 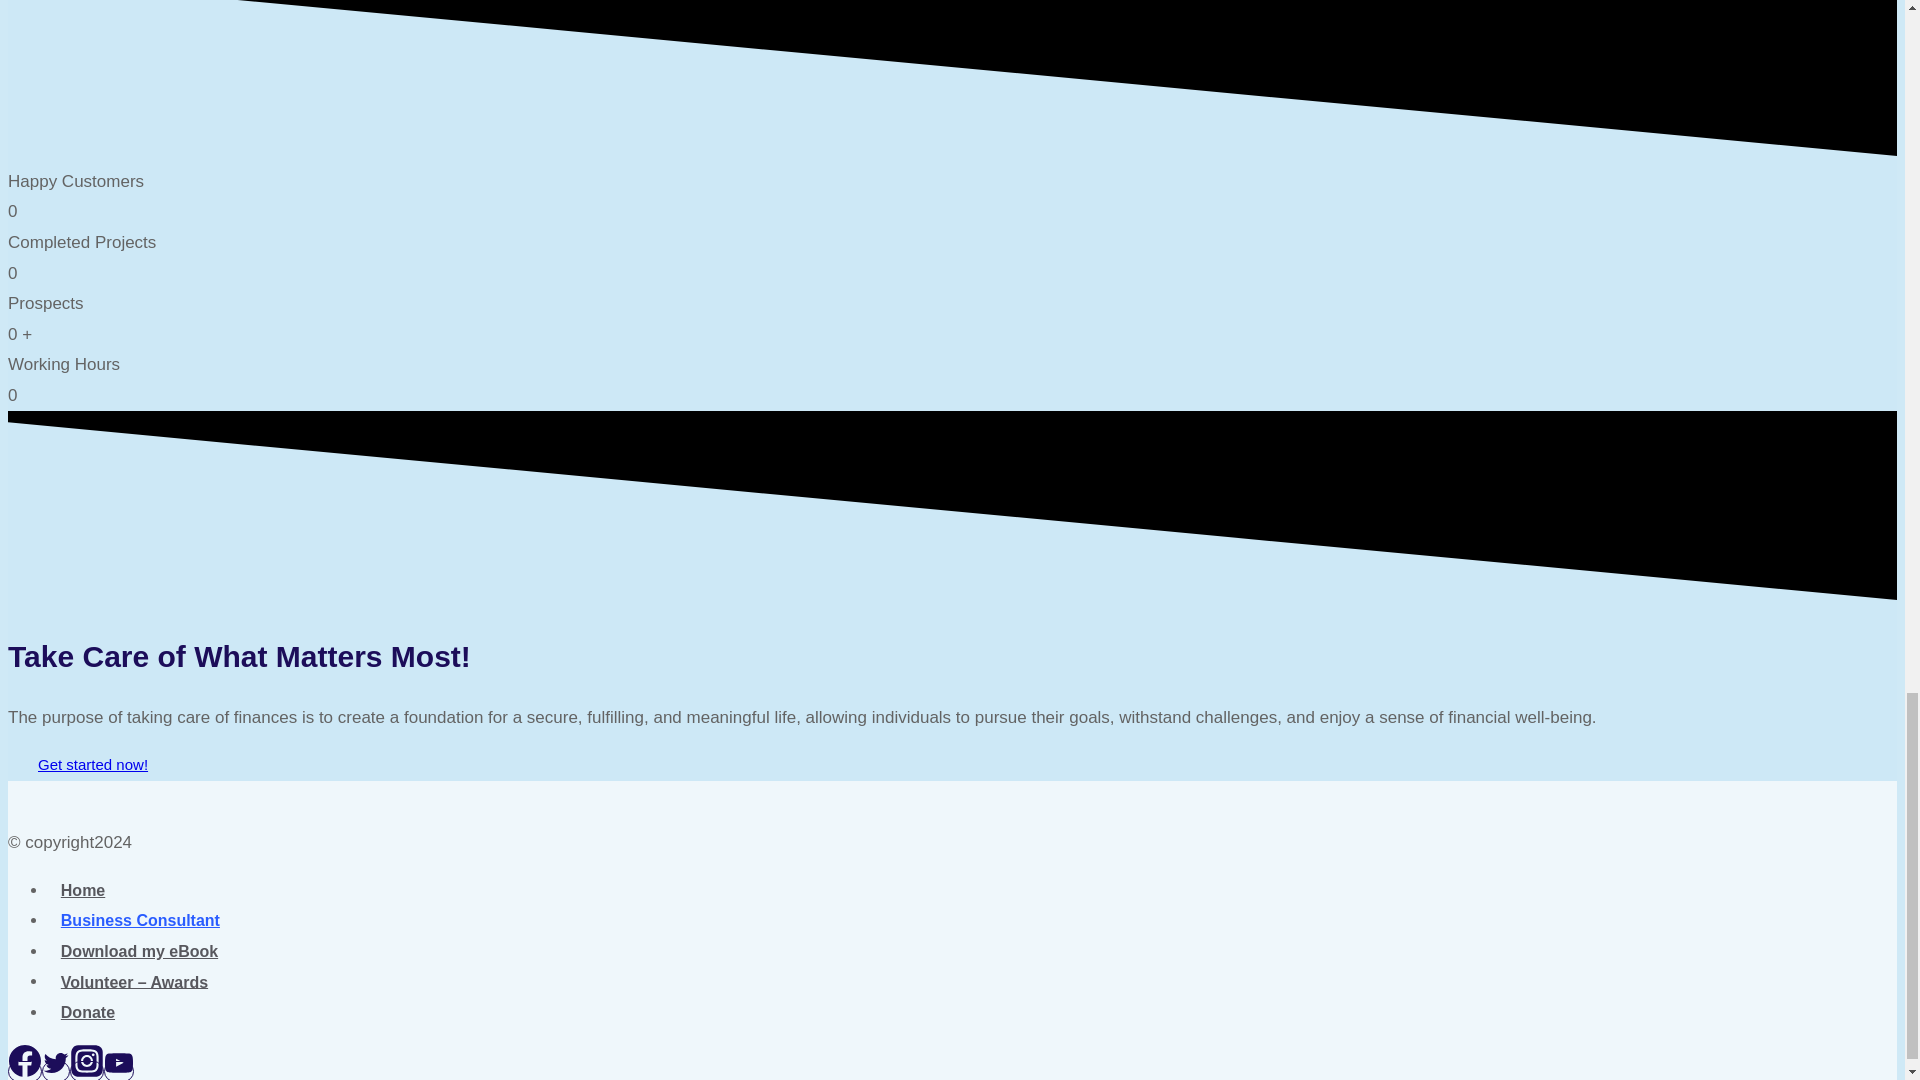 What do you see at coordinates (82, 890) in the screenshot?
I see `Home` at bounding box center [82, 890].